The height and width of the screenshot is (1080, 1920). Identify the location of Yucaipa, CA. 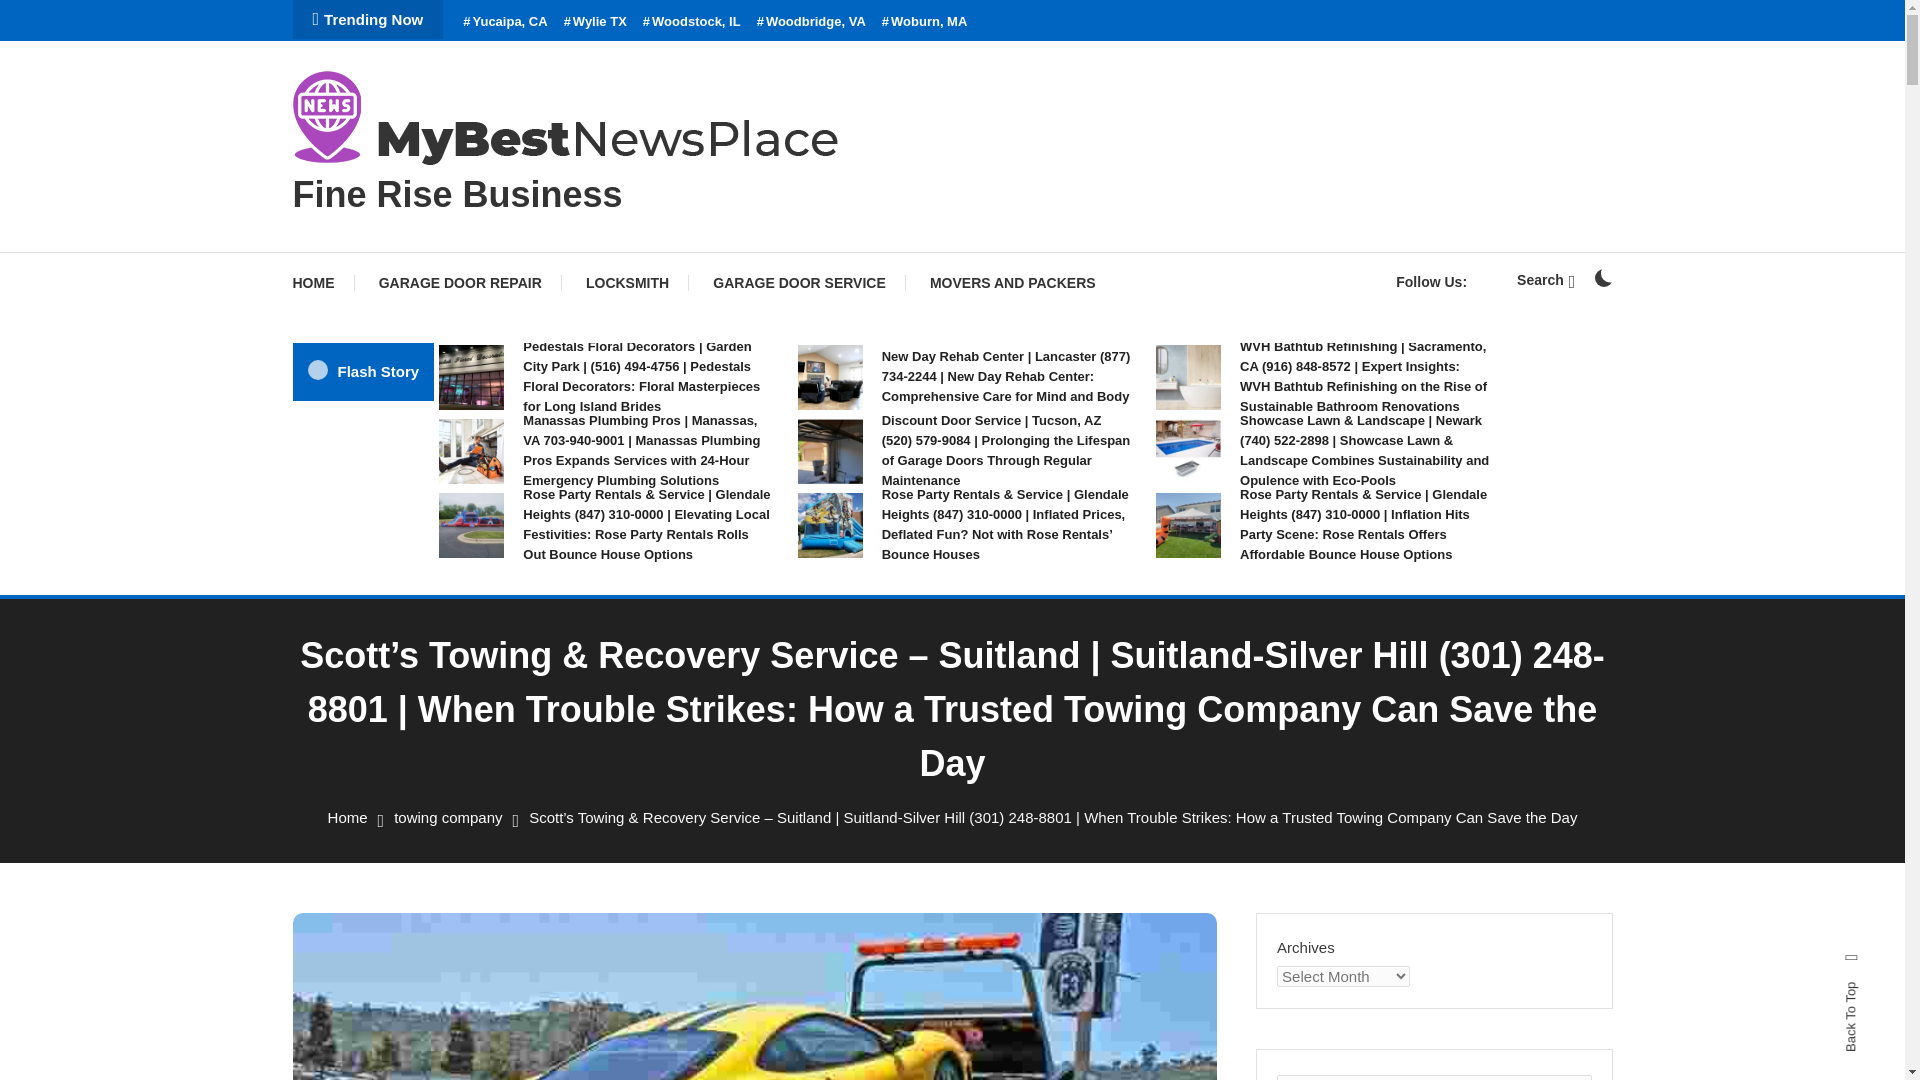
(504, 22).